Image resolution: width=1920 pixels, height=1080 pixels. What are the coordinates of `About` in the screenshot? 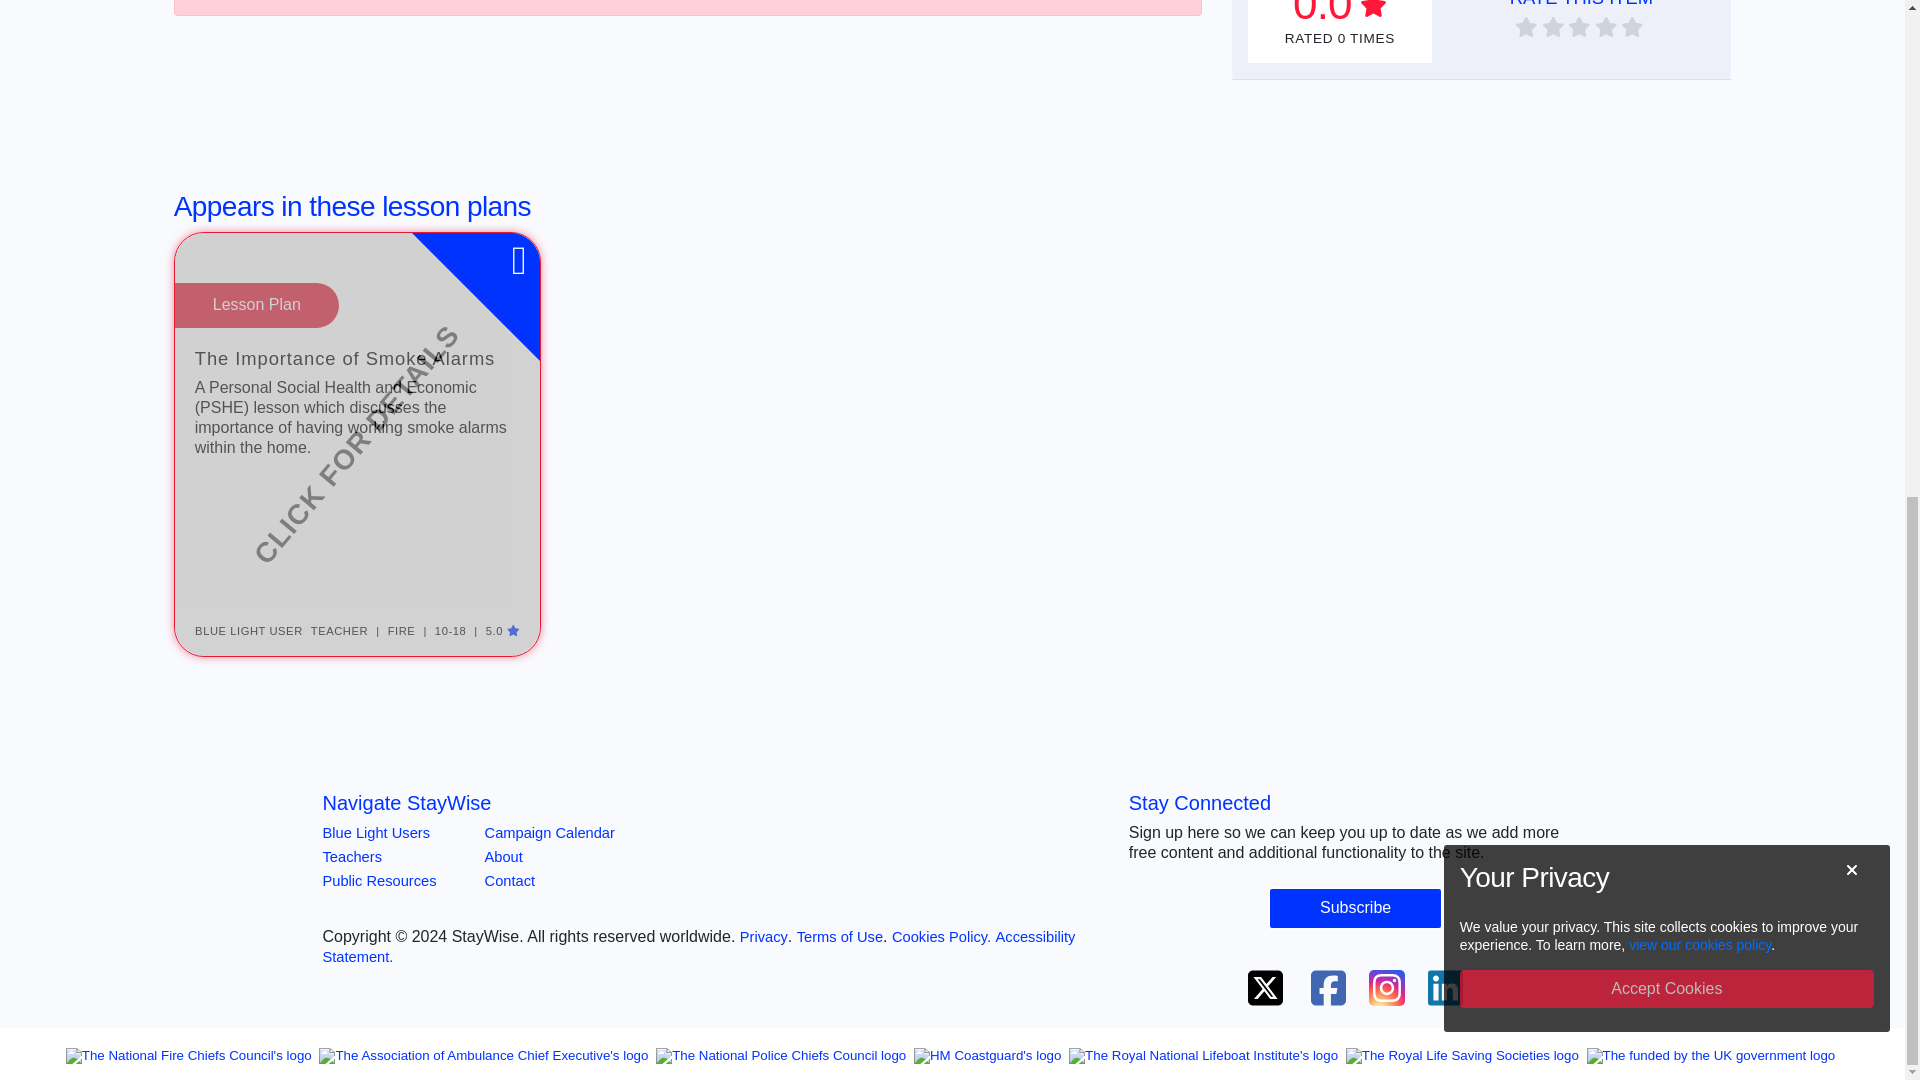 It's located at (504, 822).